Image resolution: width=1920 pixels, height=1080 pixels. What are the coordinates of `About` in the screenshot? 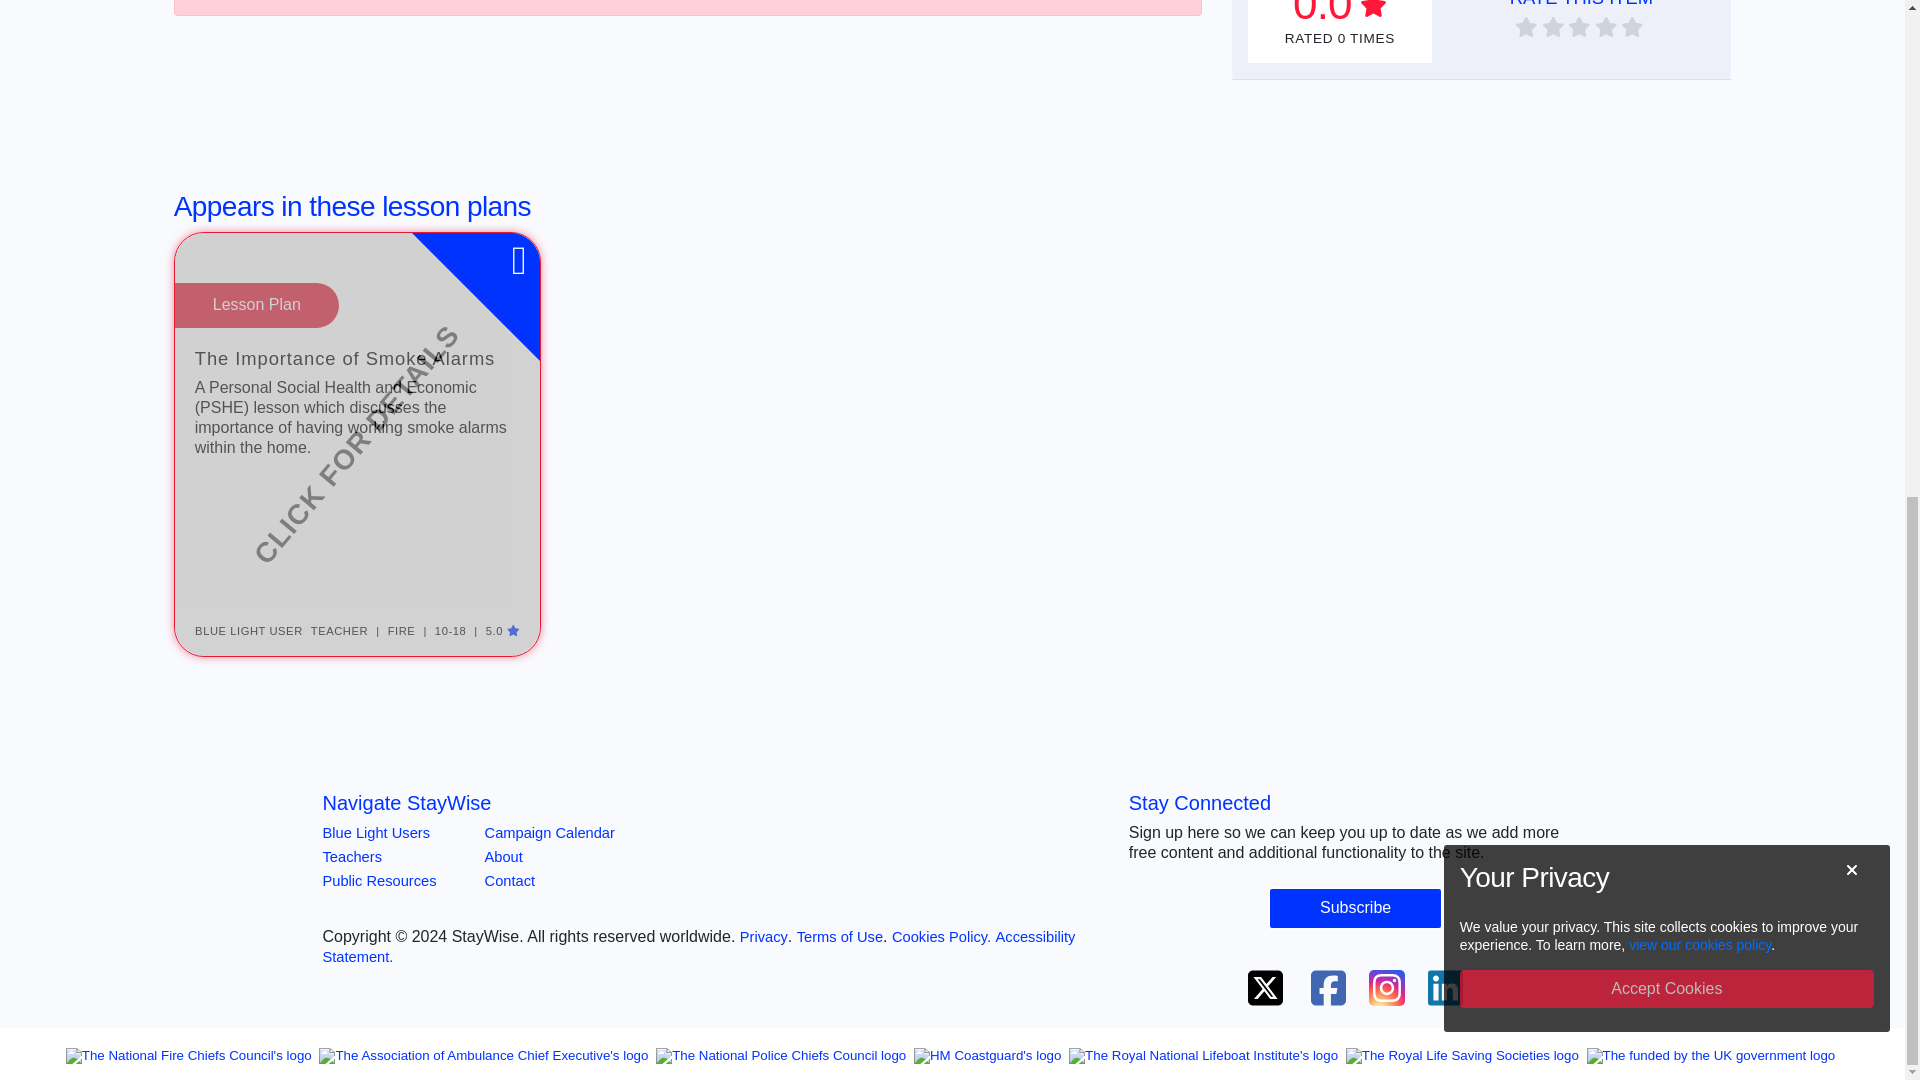 It's located at (504, 822).